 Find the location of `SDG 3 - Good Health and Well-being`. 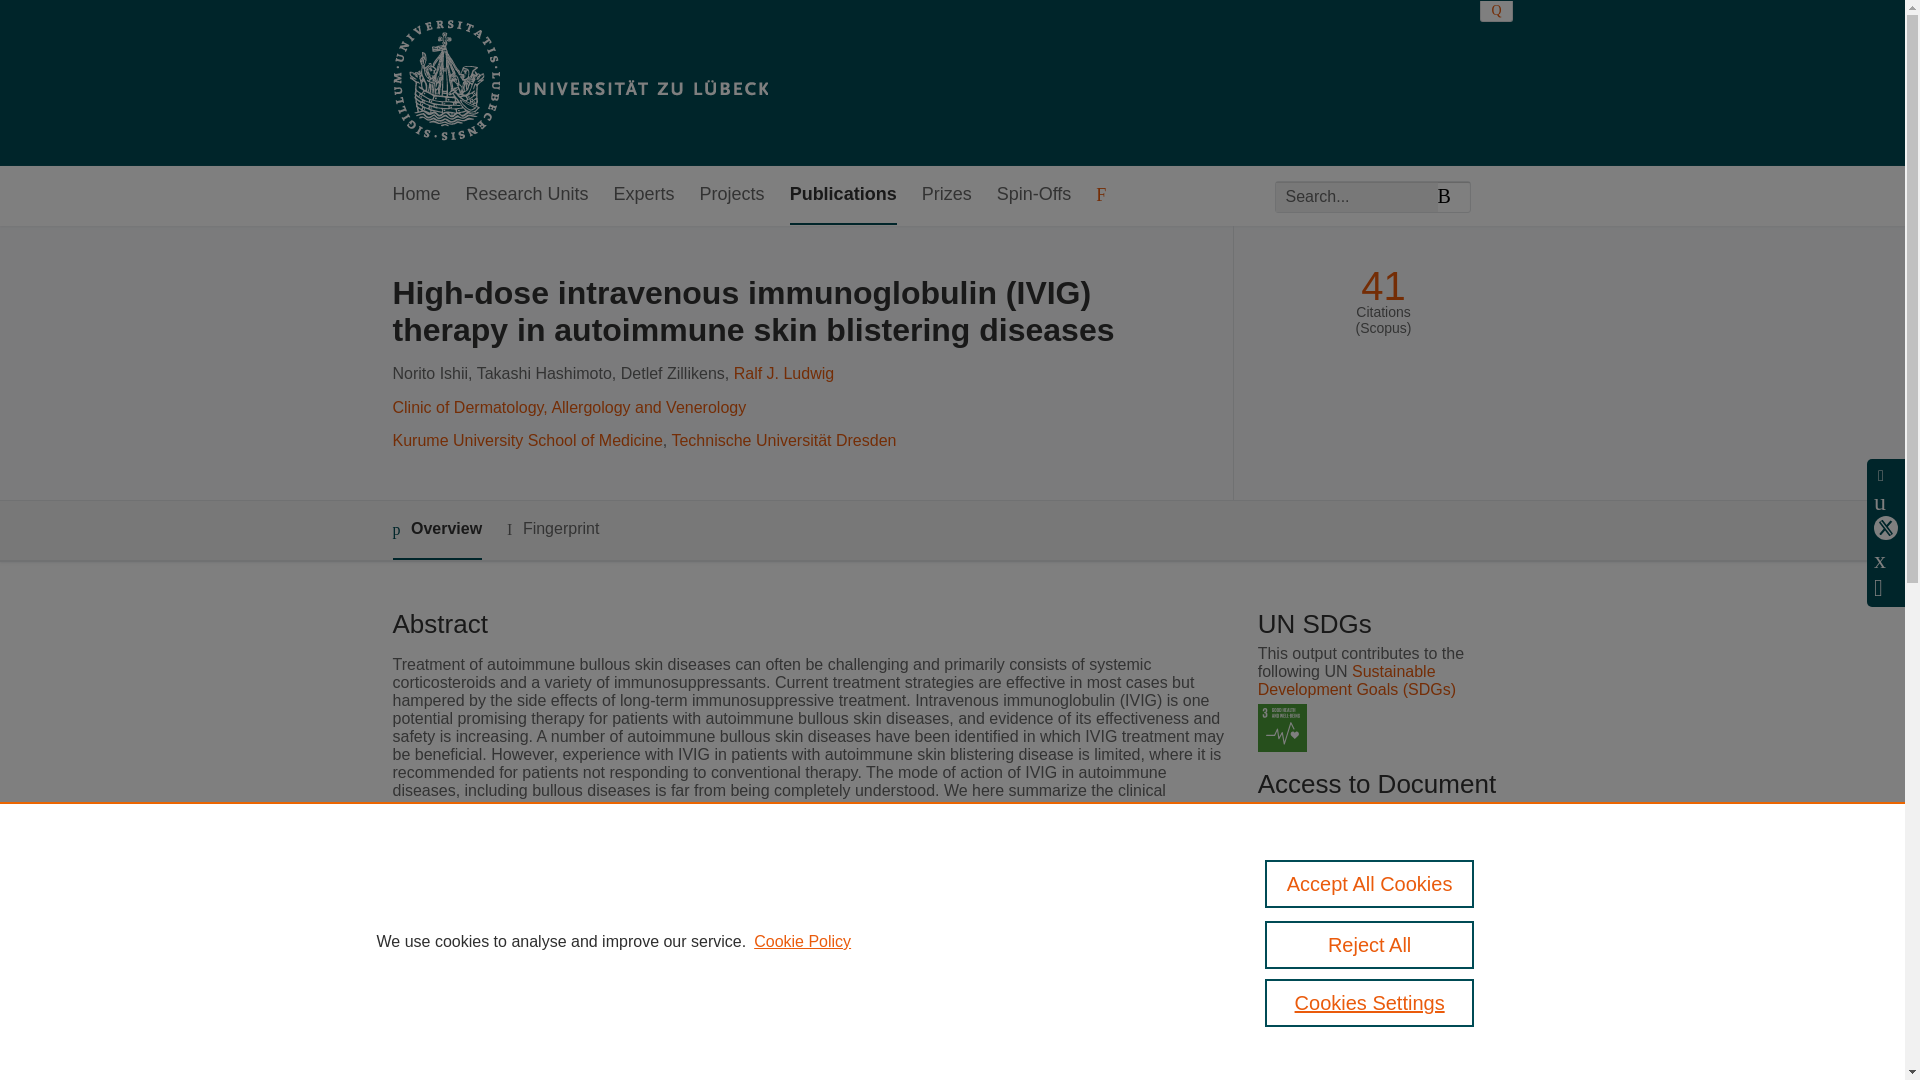

SDG 3 - Good Health and Well-being is located at coordinates (1282, 728).